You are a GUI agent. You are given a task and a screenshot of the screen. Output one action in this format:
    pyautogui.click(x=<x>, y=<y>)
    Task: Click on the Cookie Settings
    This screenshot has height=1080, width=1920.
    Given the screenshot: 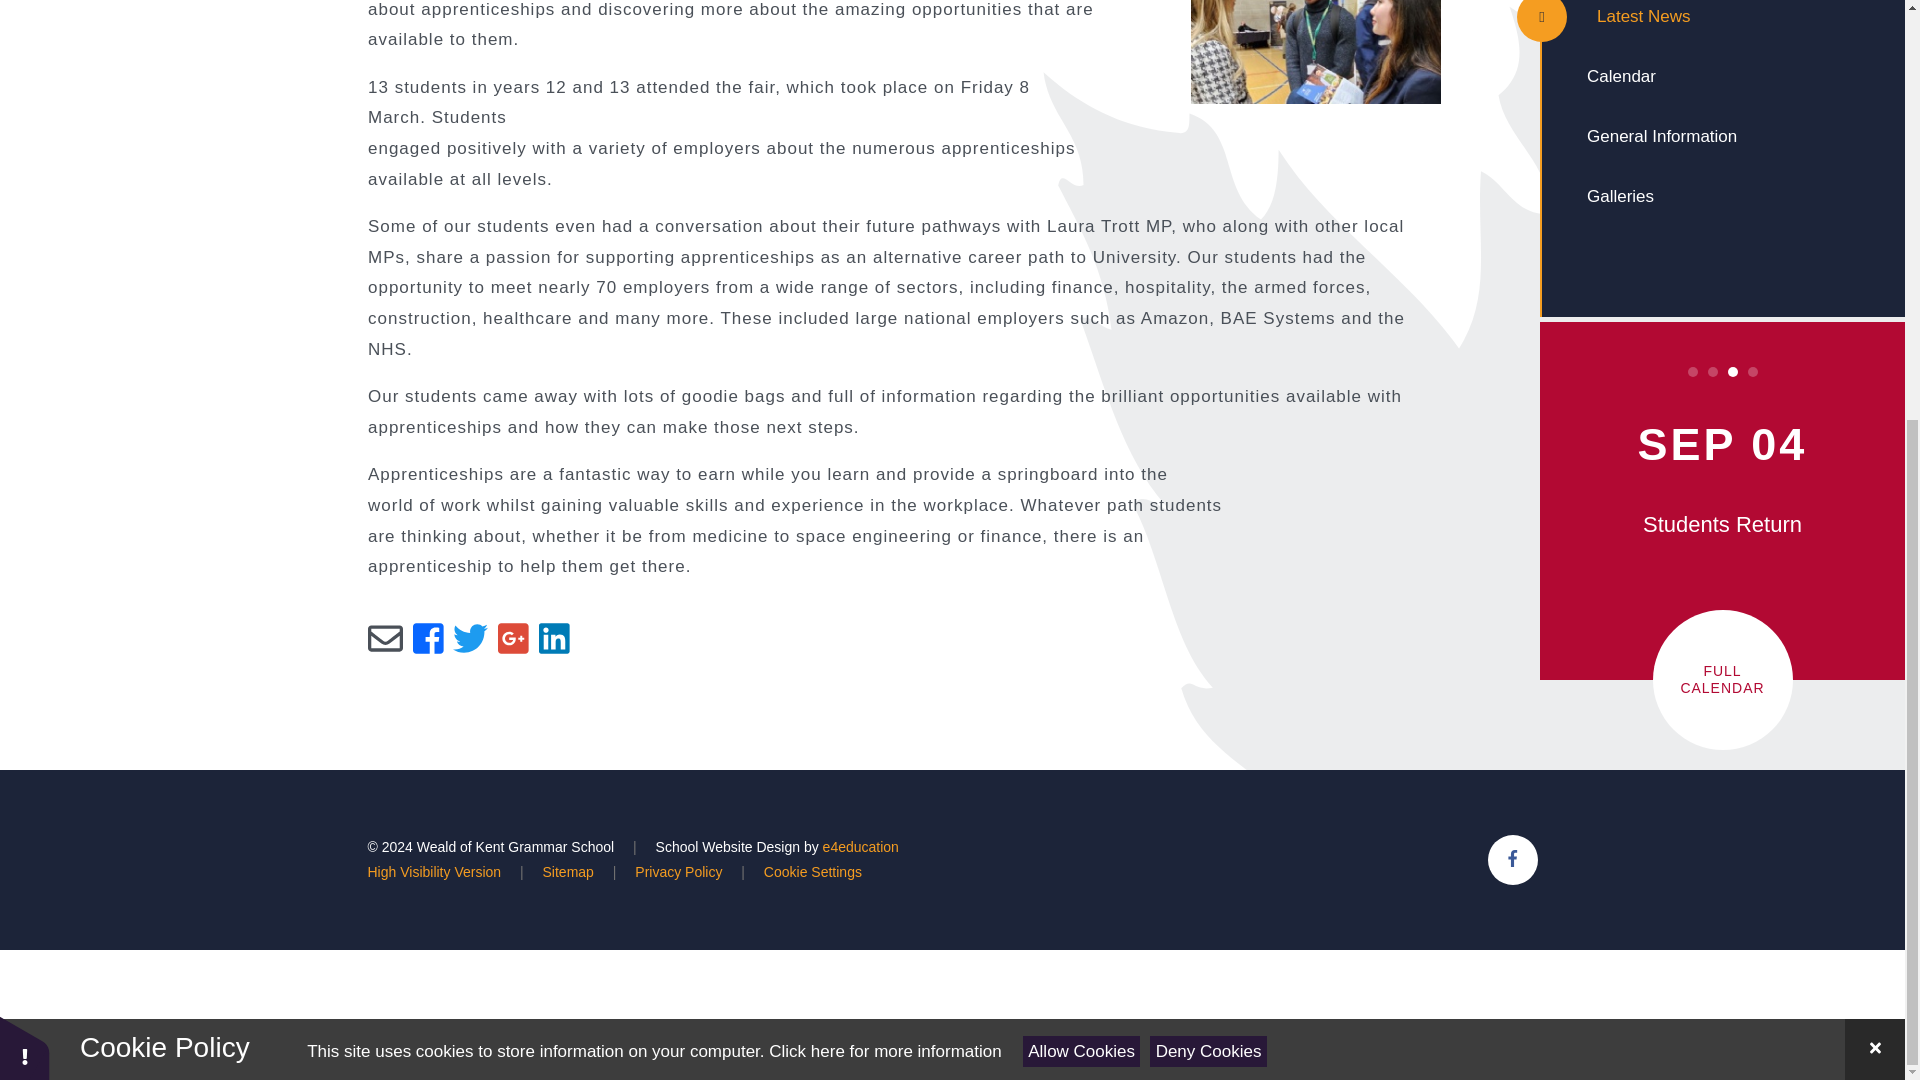 What is the action you would take?
    pyautogui.click(x=24, y=368)
    